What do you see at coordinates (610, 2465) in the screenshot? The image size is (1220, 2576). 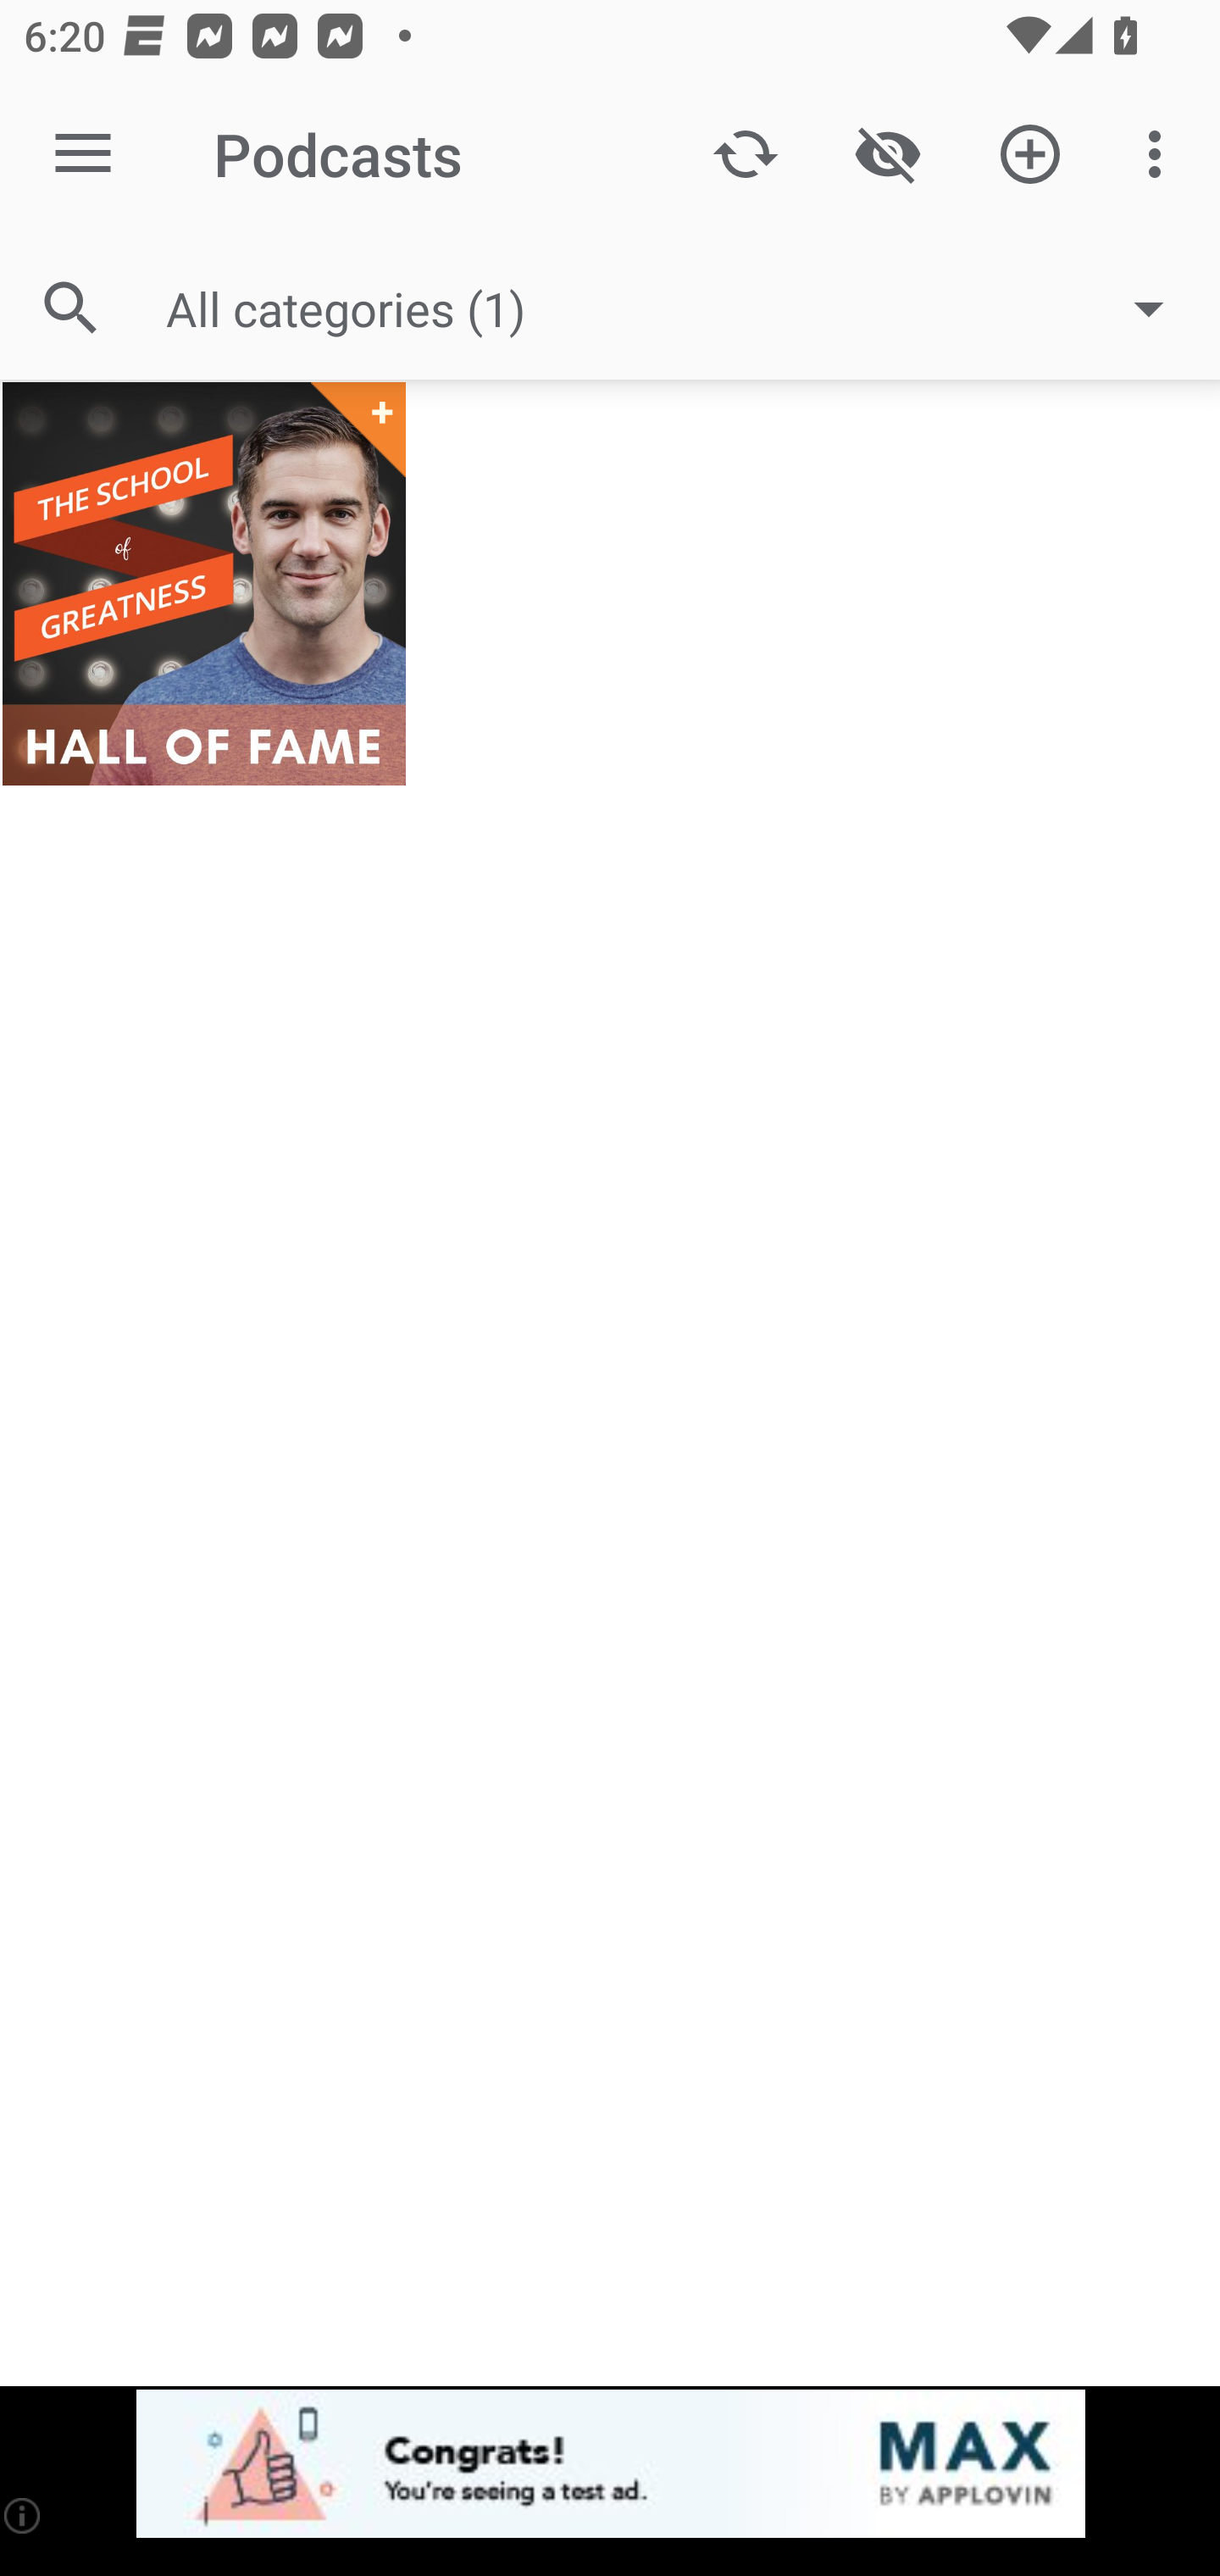 I see `app-monetization` at bounding box center [610, 2465].